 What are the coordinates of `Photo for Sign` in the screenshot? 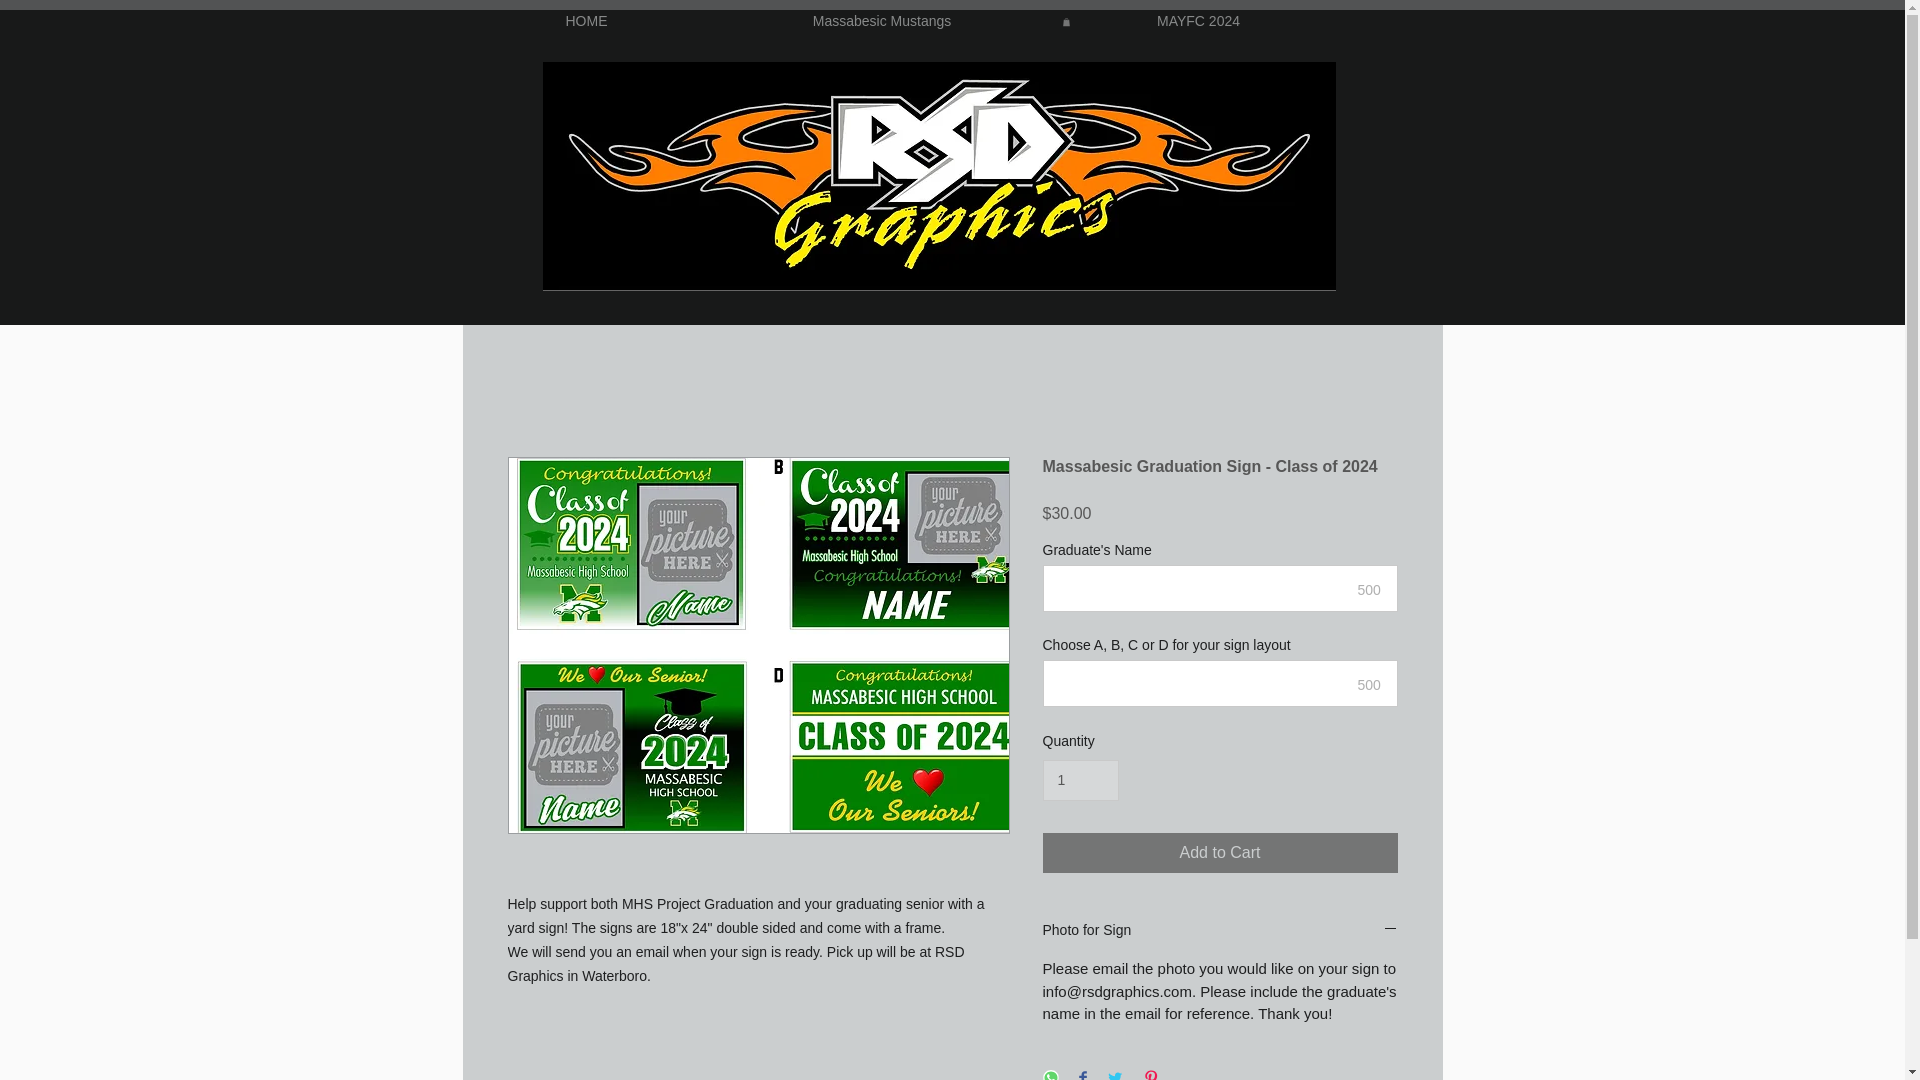 It's located at (1220, 931).